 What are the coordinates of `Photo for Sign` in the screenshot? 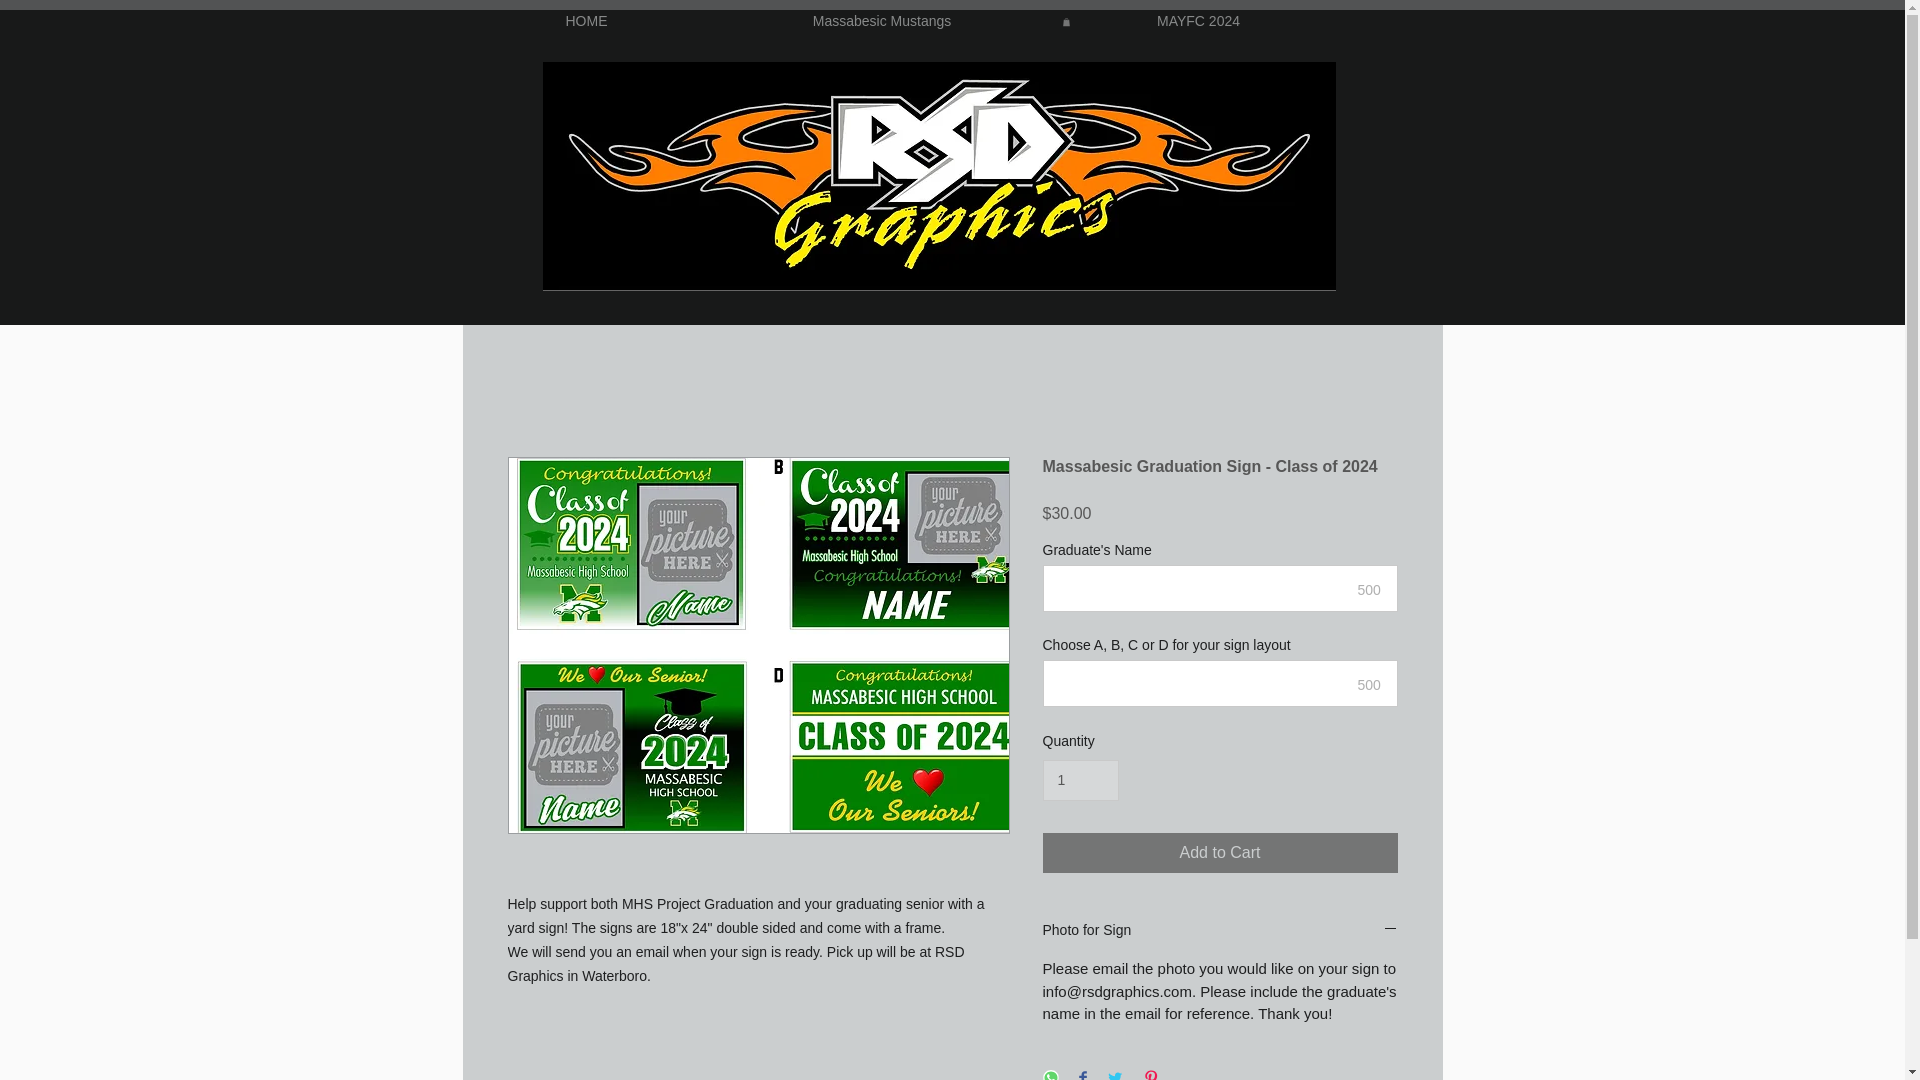 It's located at (1220, 931).